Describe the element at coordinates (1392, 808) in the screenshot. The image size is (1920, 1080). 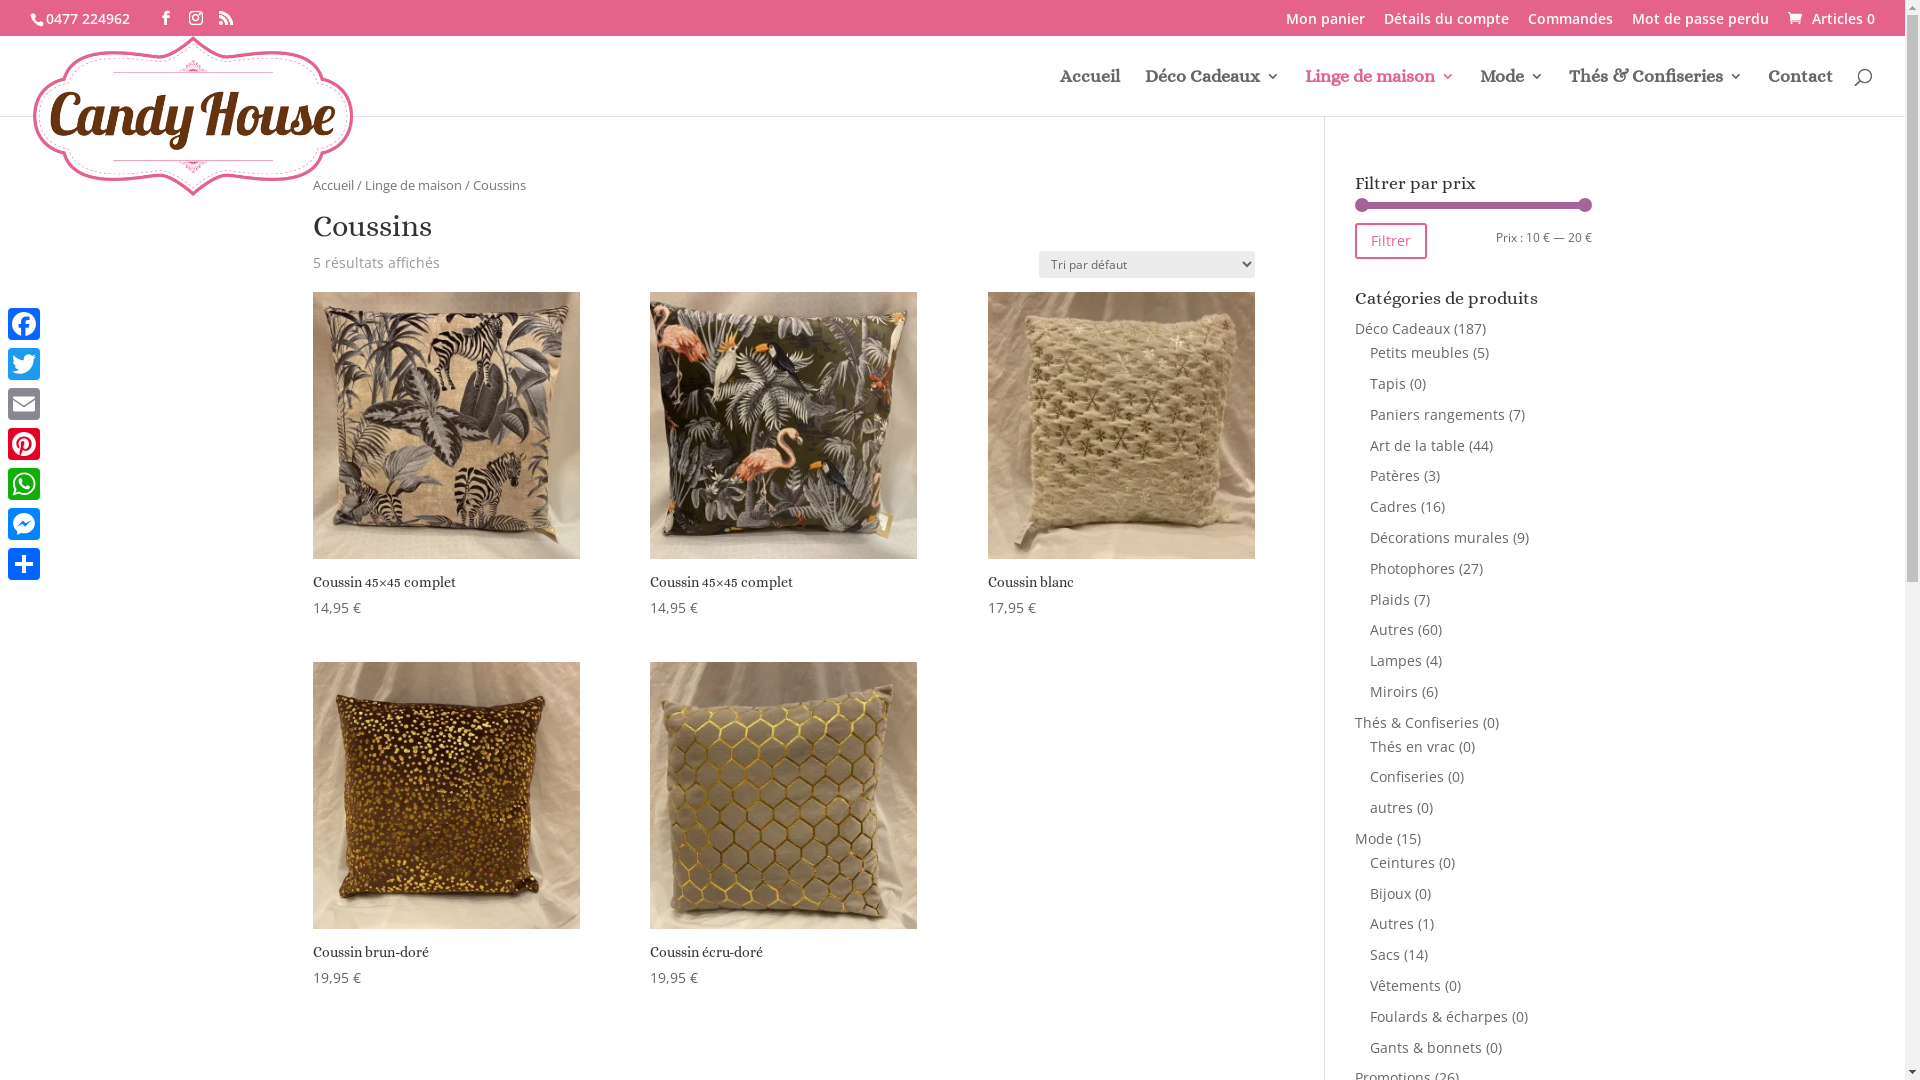
I see `autres` at that location.